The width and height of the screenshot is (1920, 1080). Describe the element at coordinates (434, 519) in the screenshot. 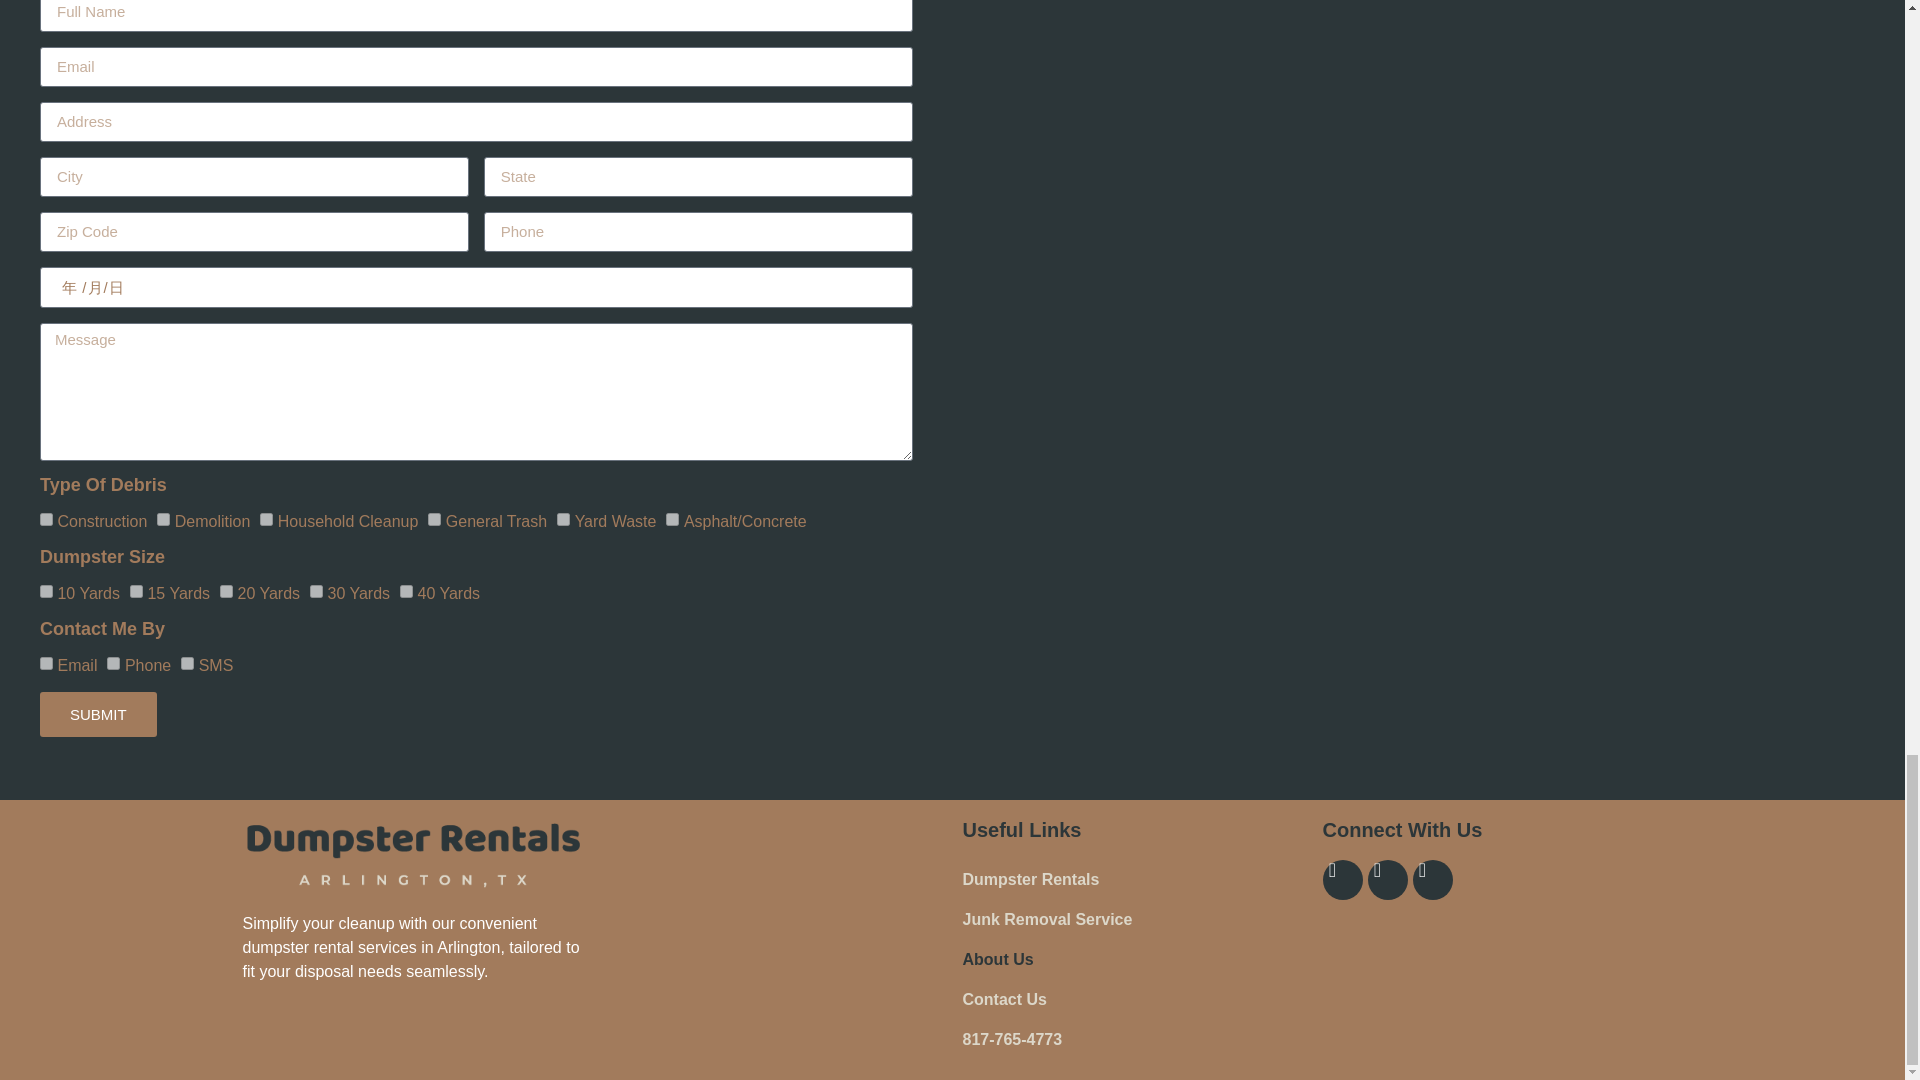

I see `General Trash` at that location.